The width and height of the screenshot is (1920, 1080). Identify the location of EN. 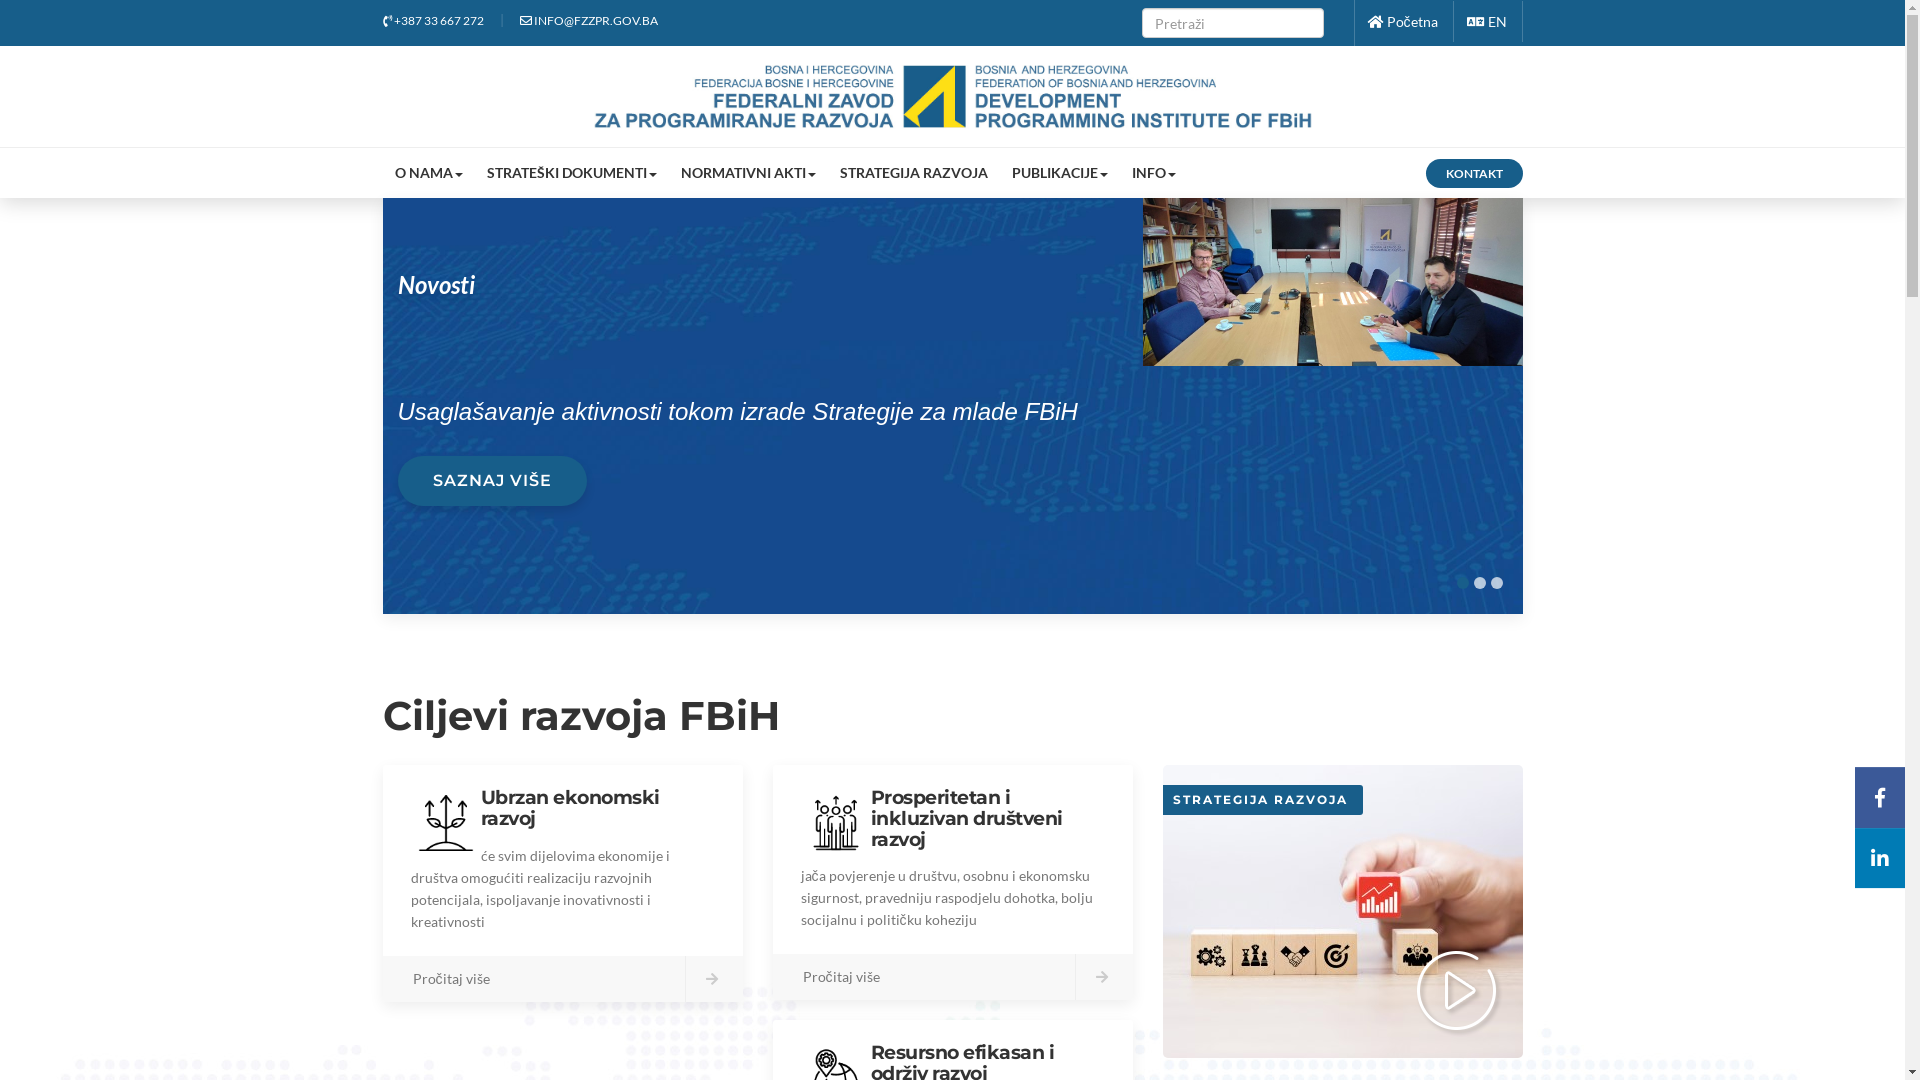
(1486, 22).